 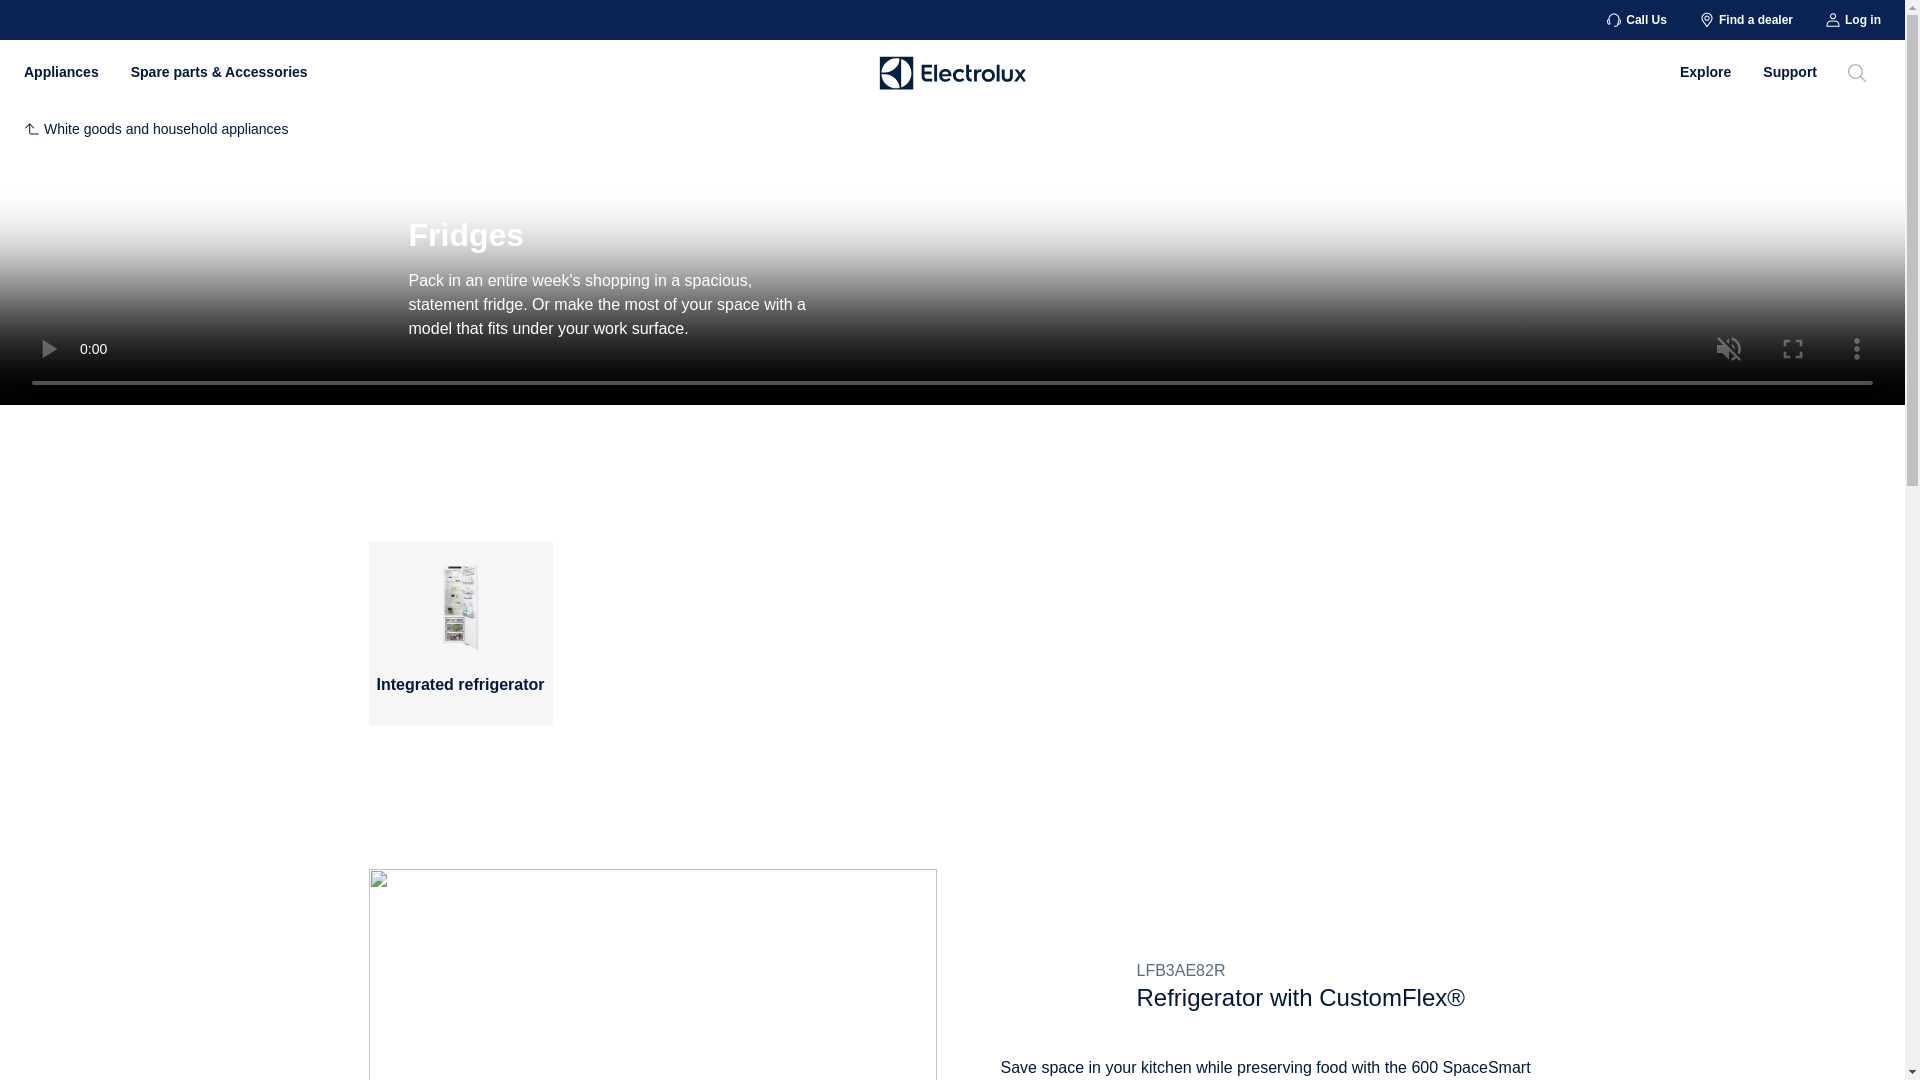 What do you see at coordinates (1746, 20) in the screenshot?
I see `Find a dealer` at bounding box center [1746, 20].